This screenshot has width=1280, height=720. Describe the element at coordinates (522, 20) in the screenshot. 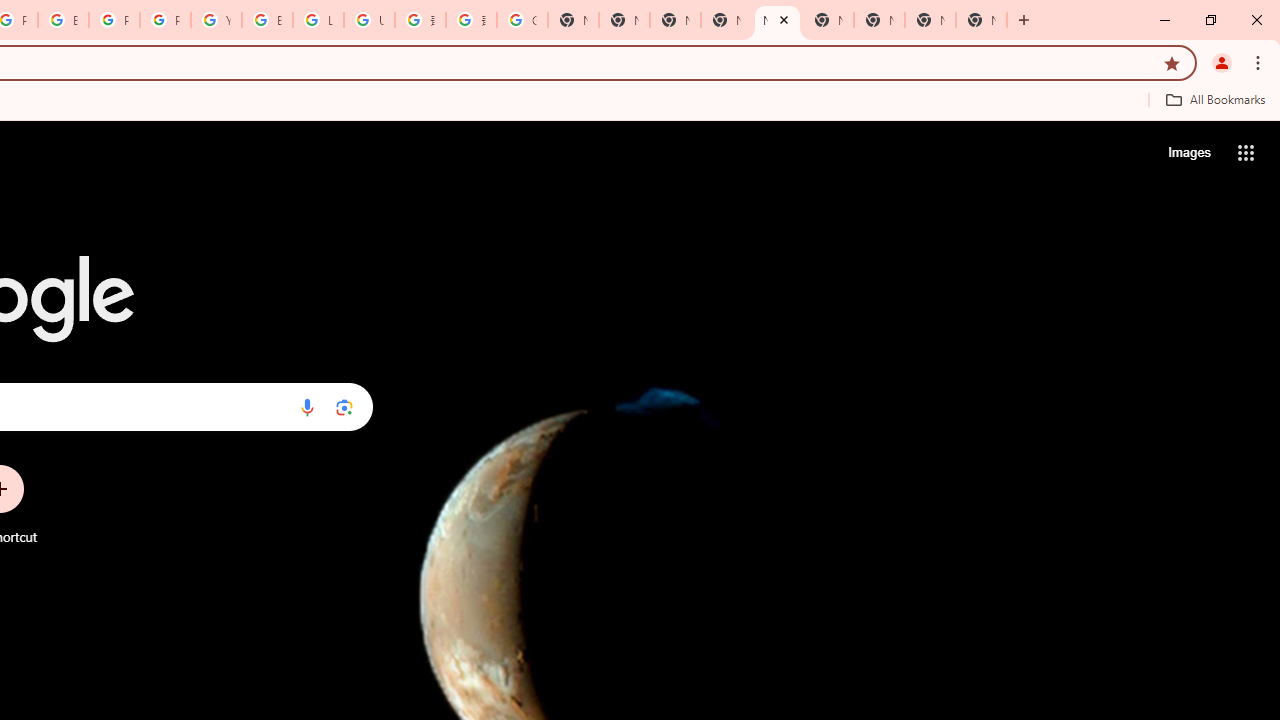

I see `Google Images` at that location.